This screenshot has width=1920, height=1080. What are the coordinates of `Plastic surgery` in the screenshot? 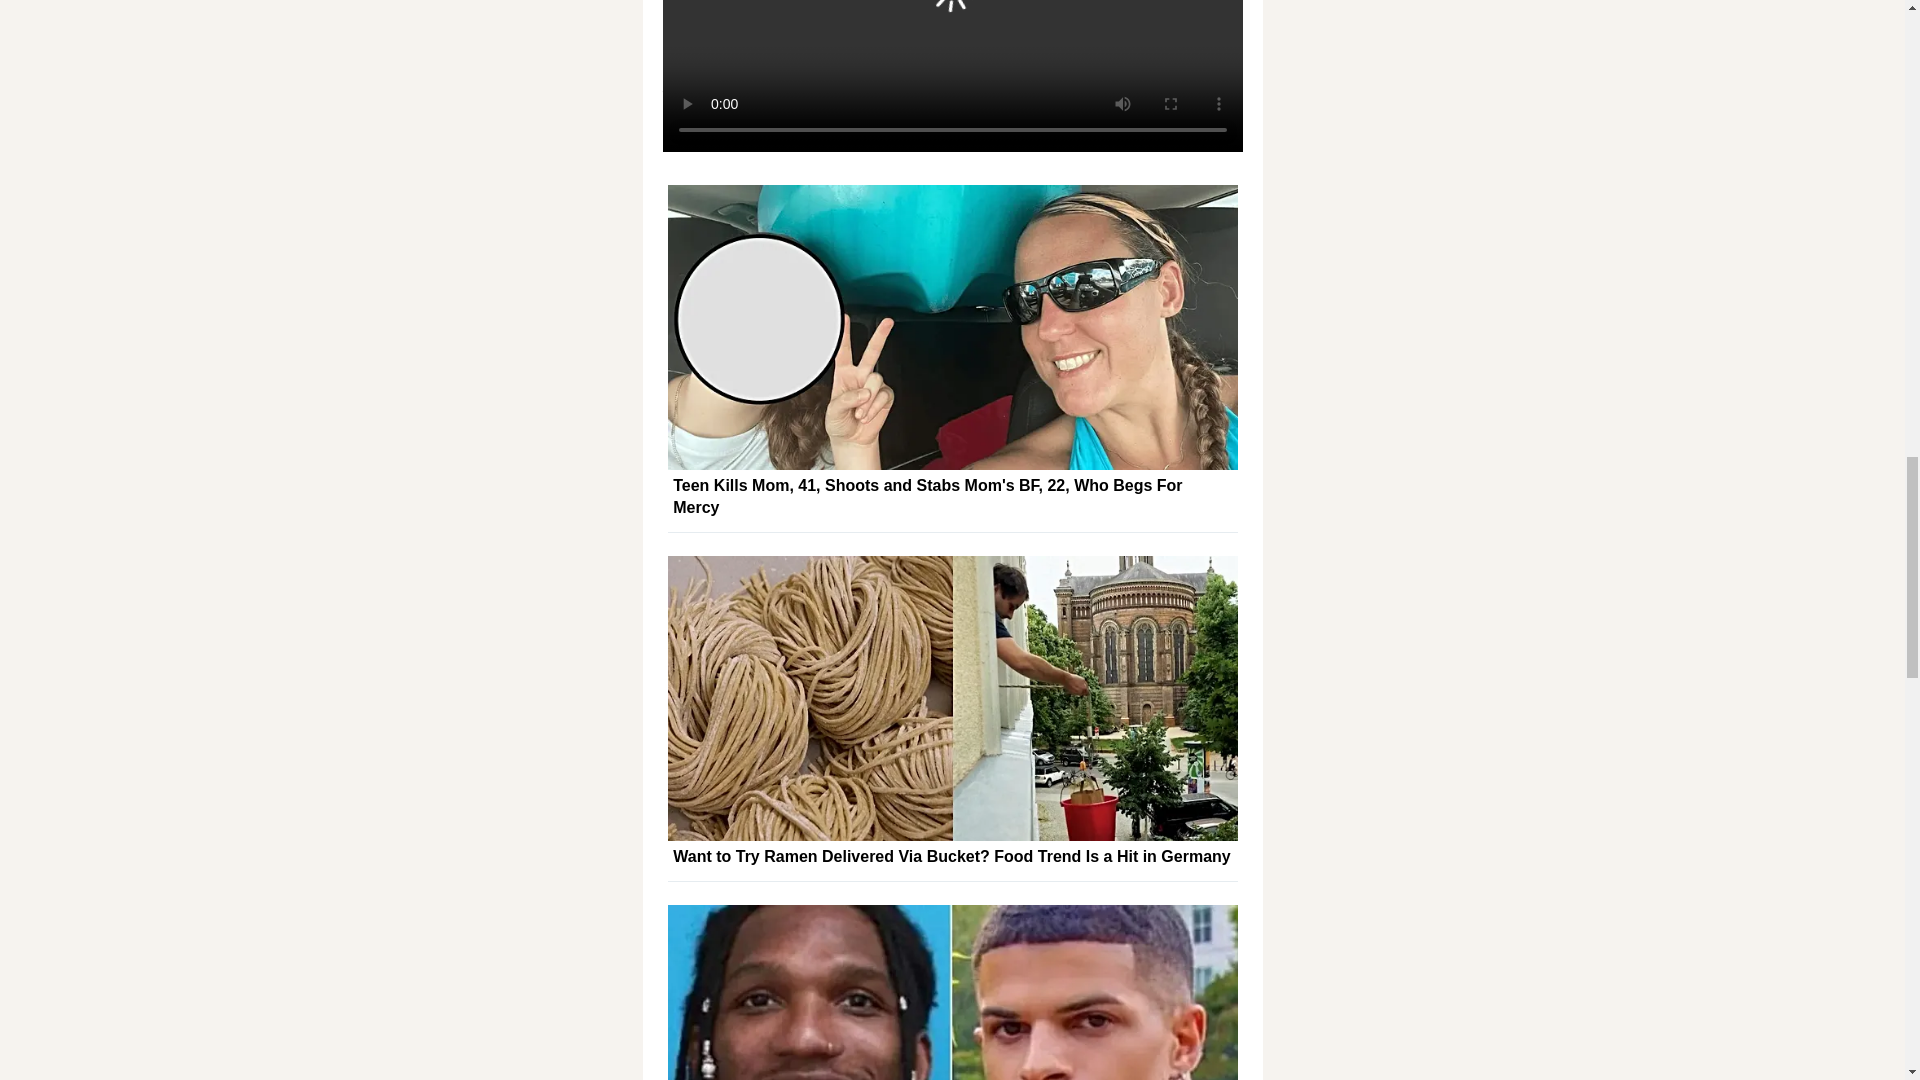 It's located at (996, 96).